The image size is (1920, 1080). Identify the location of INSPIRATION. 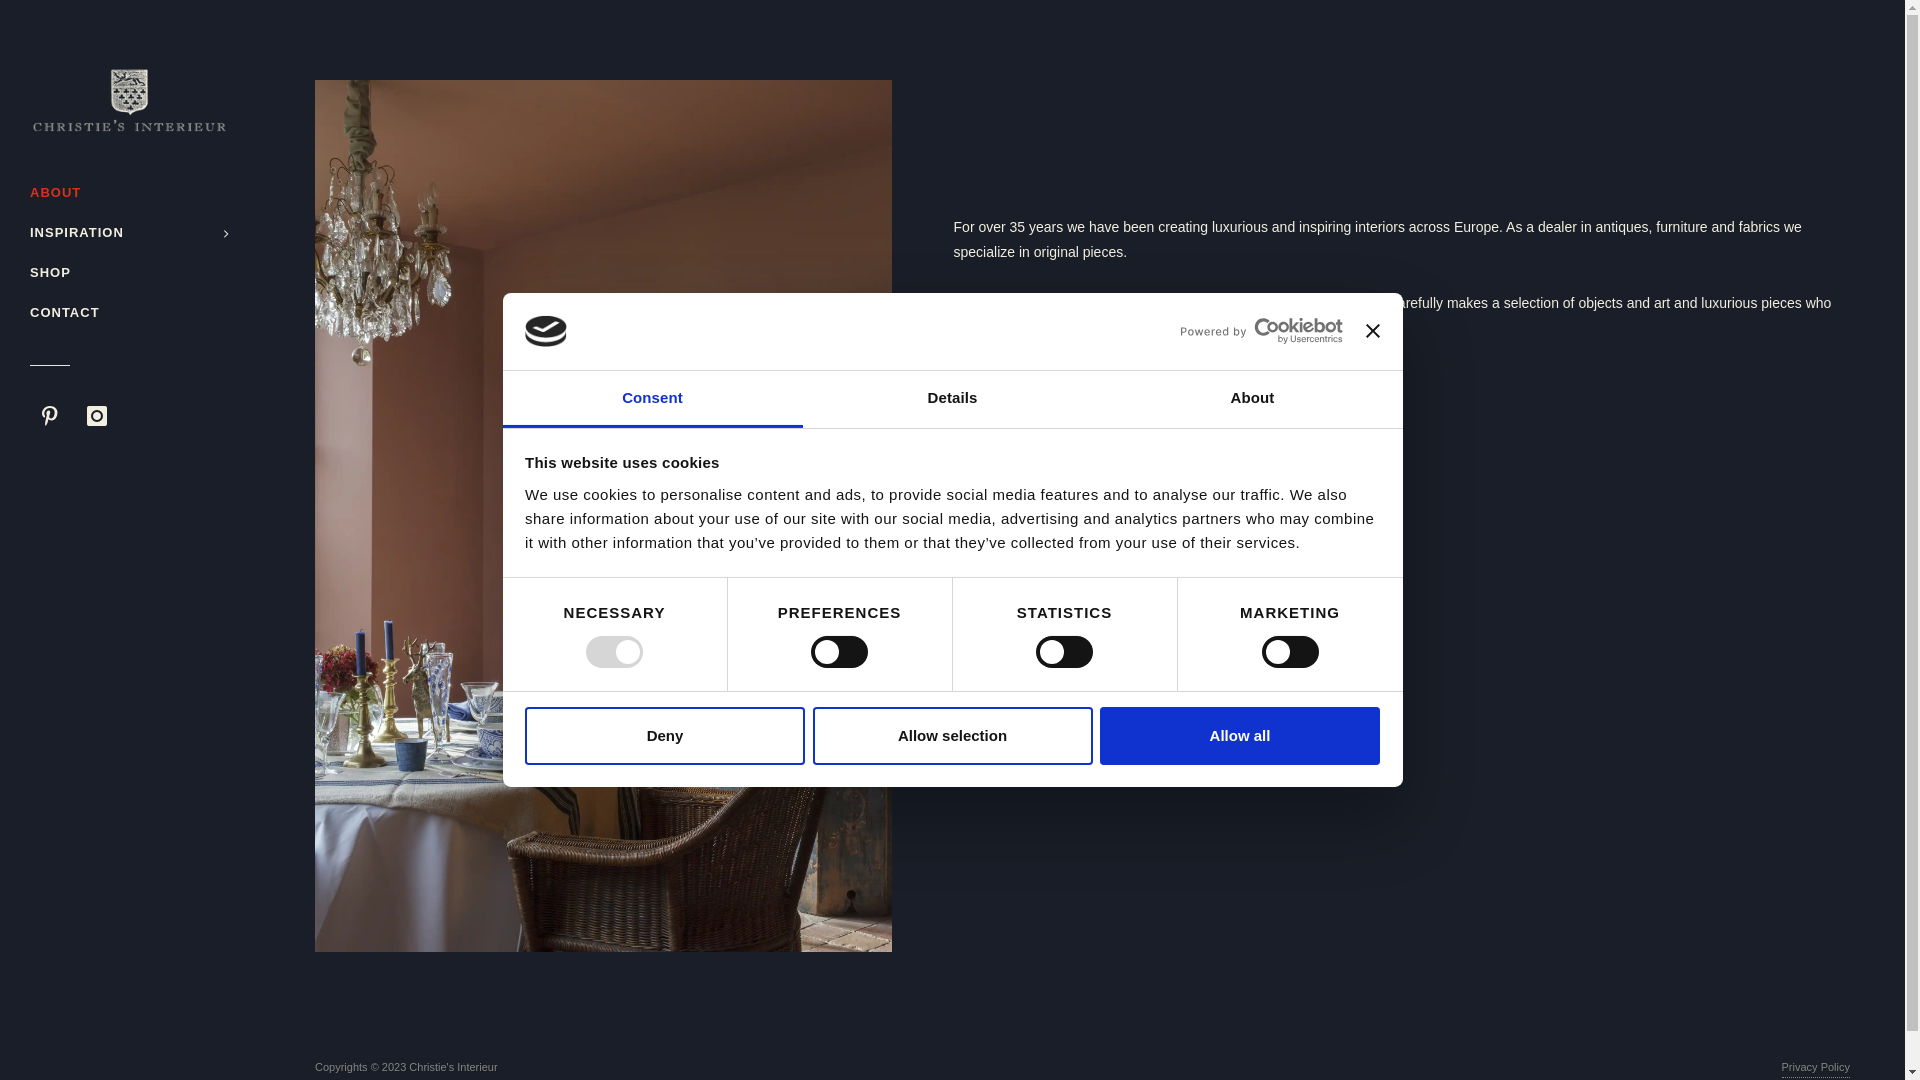
(130, 232).